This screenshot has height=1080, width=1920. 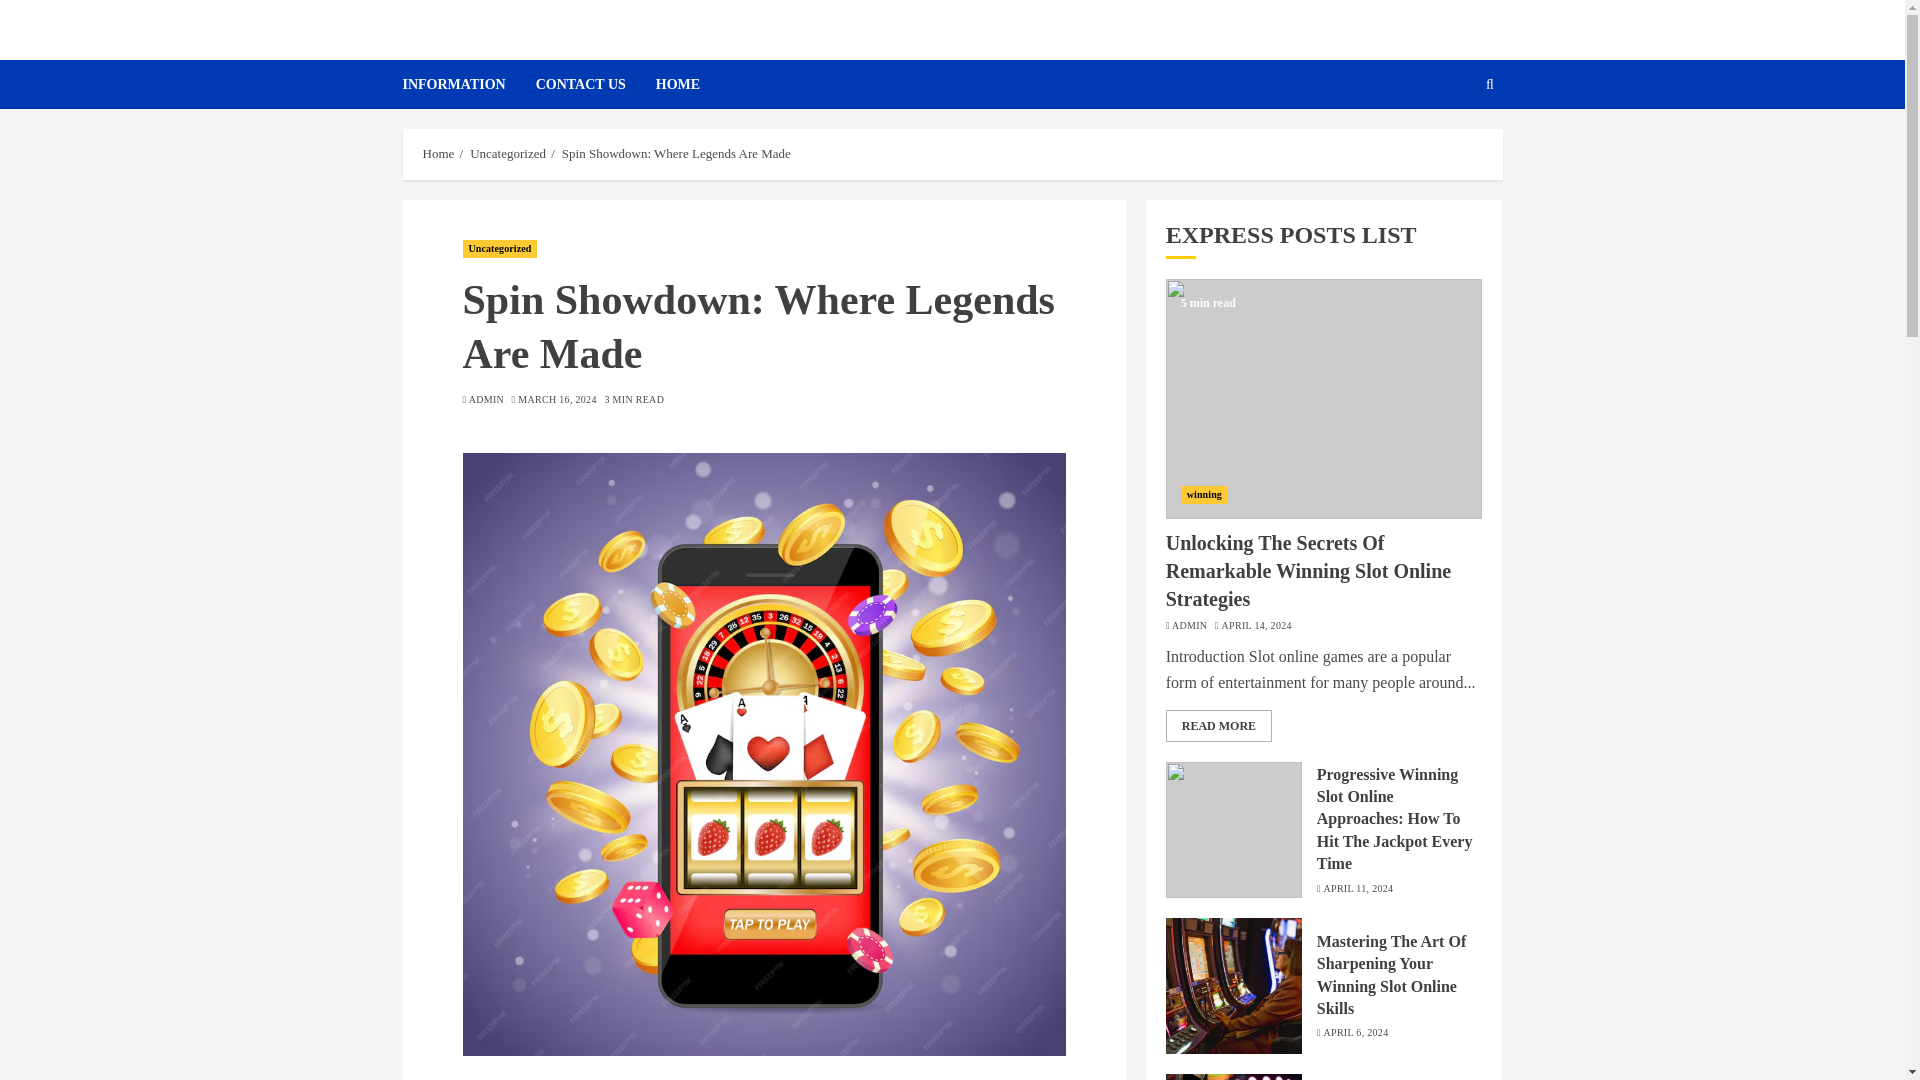 What do you see at coordinates (468, 84) in the screenshot?
I see `INFORMATION` at bounding box center [468, 84].